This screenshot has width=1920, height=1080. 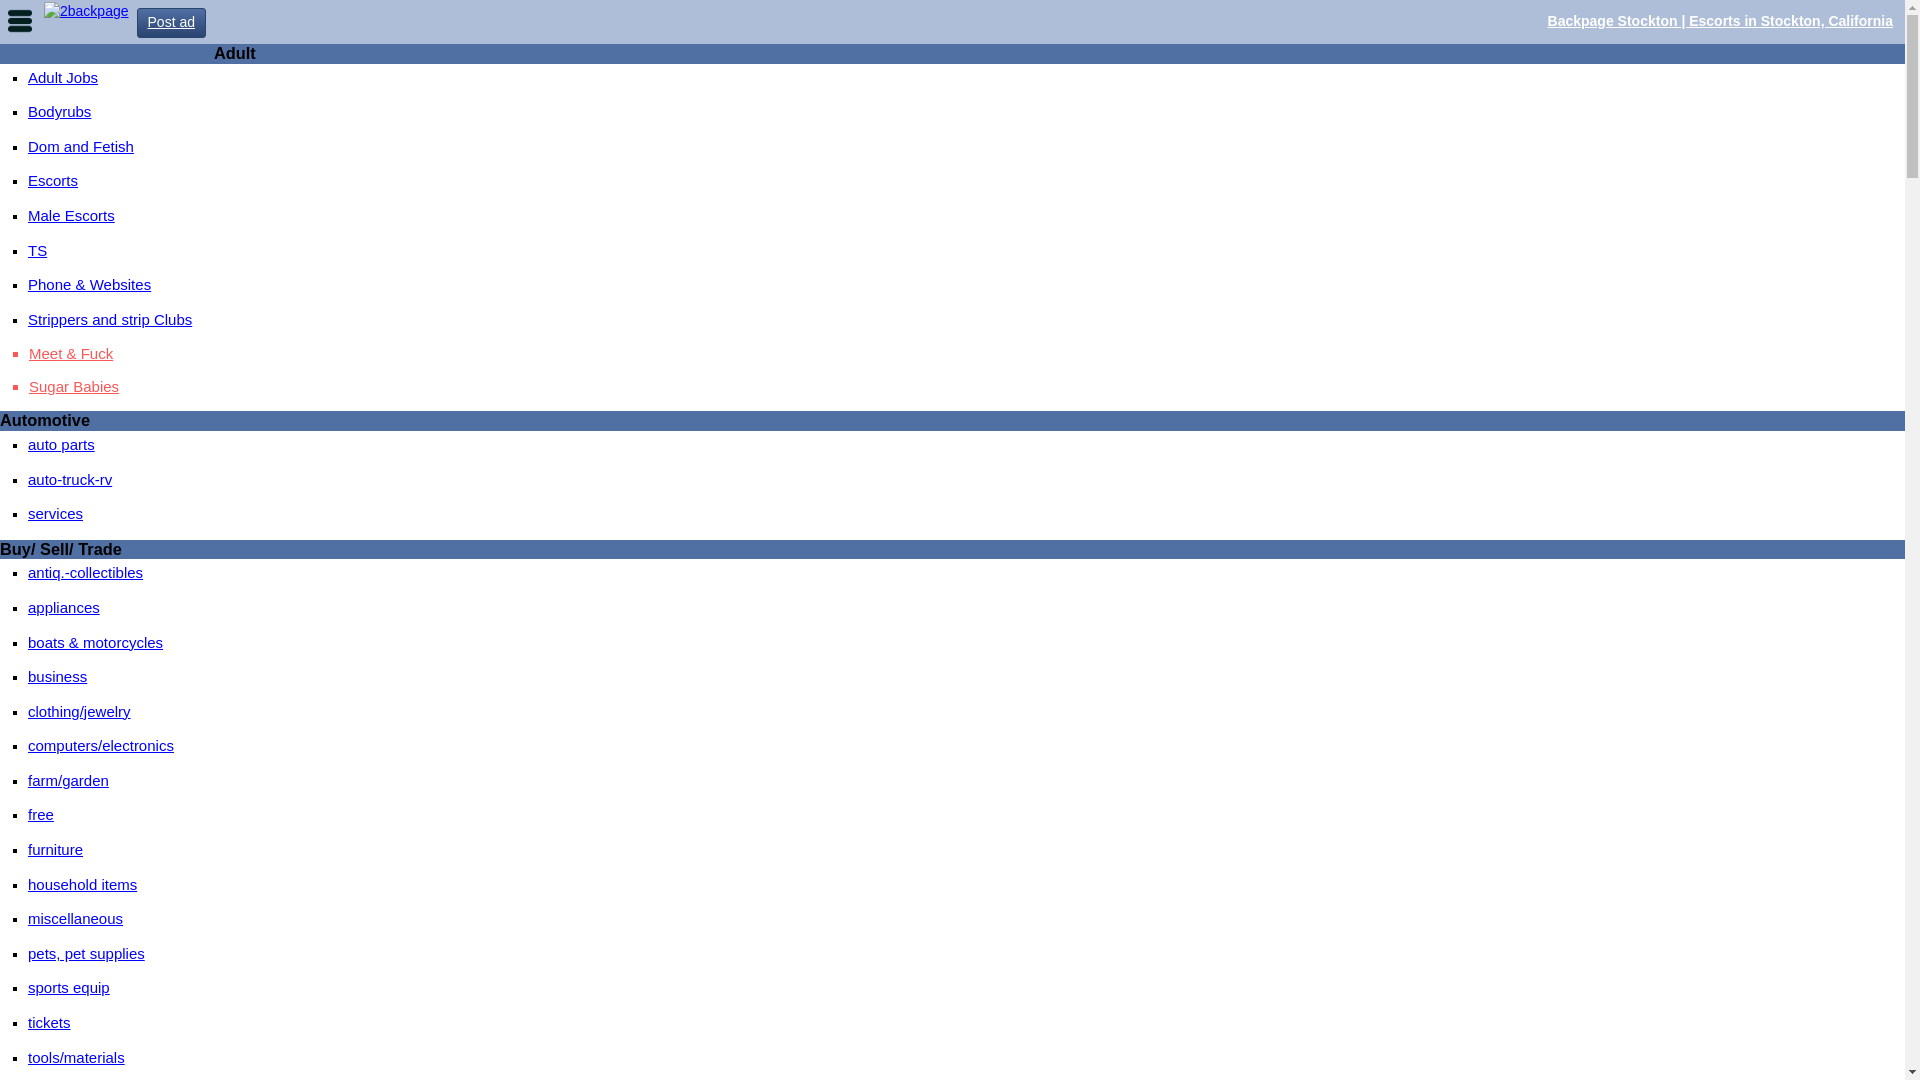 I want to click on tools/materials, so click(x=76, y=1058).